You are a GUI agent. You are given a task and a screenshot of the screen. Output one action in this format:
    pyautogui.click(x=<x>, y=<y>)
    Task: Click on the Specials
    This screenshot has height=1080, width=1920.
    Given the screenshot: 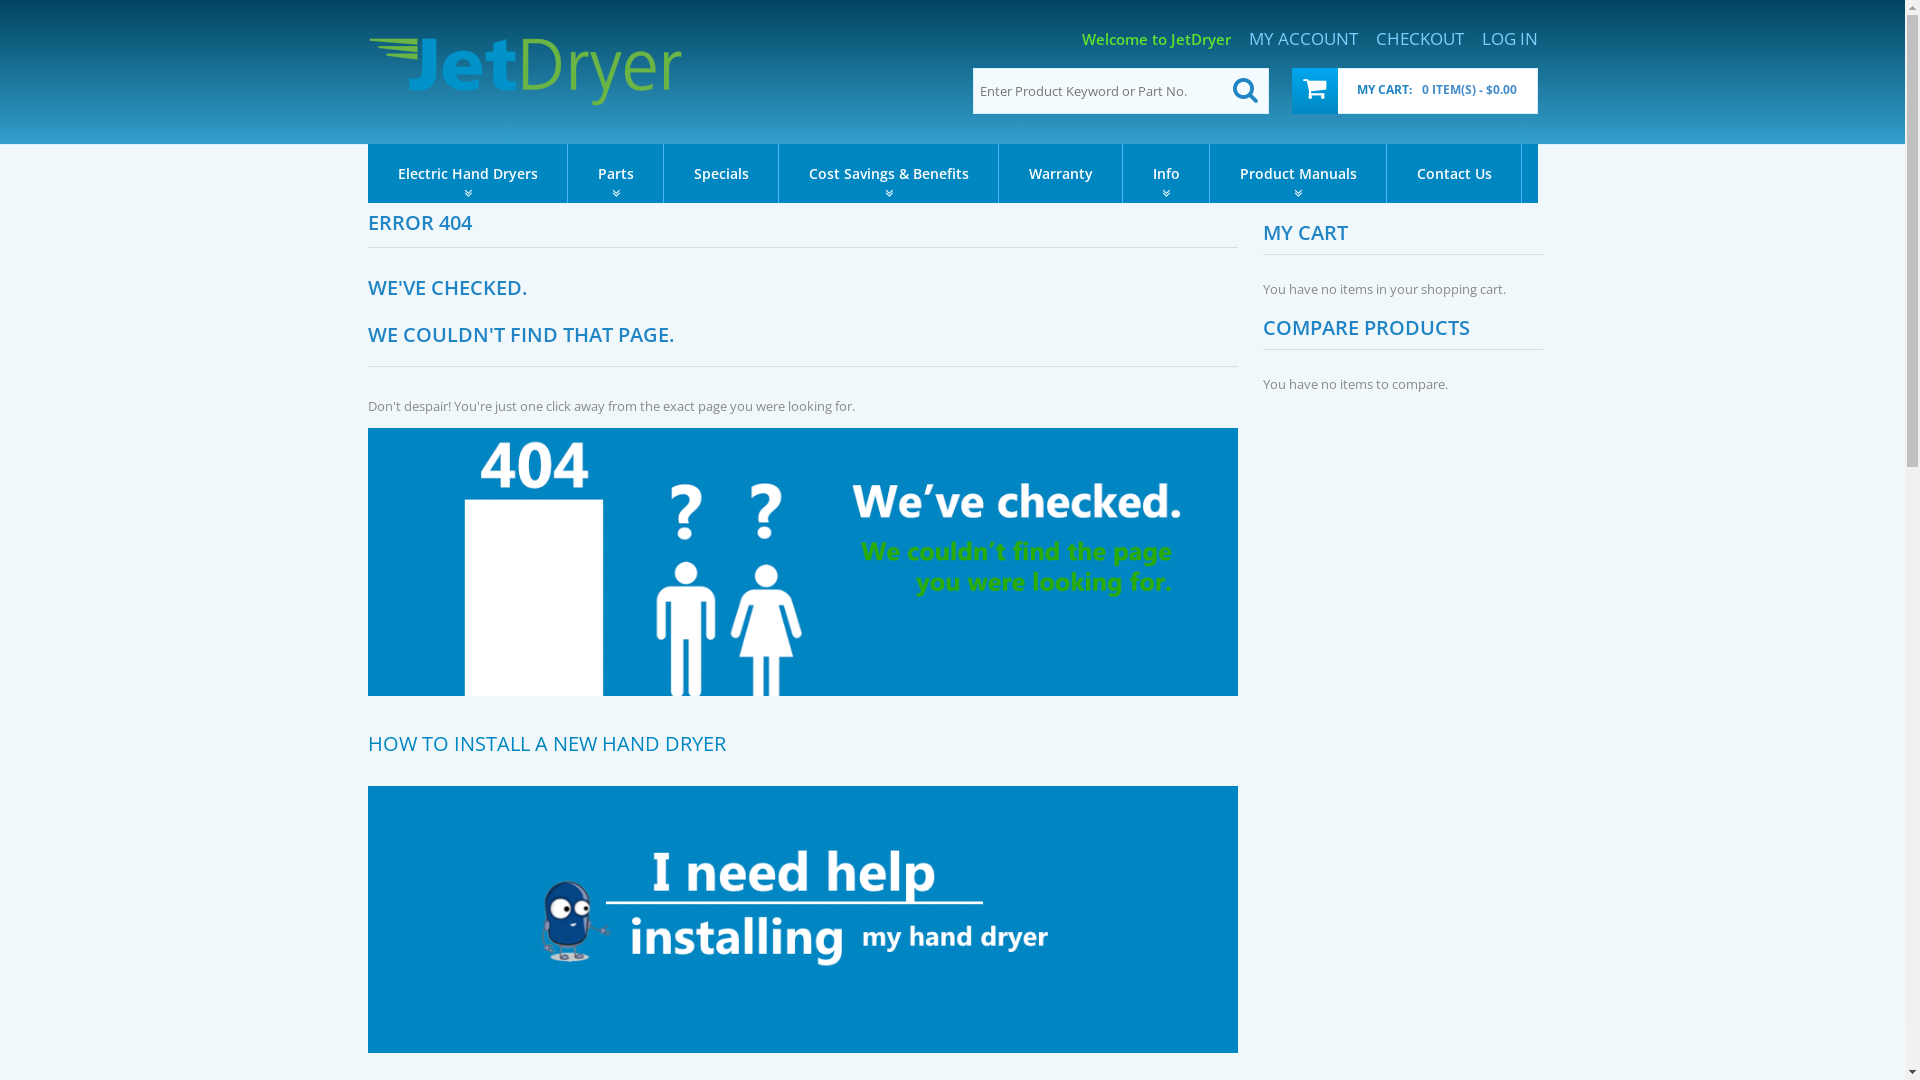 What is the action you would take?
    pyautogui.click(x=722, y=174)
    